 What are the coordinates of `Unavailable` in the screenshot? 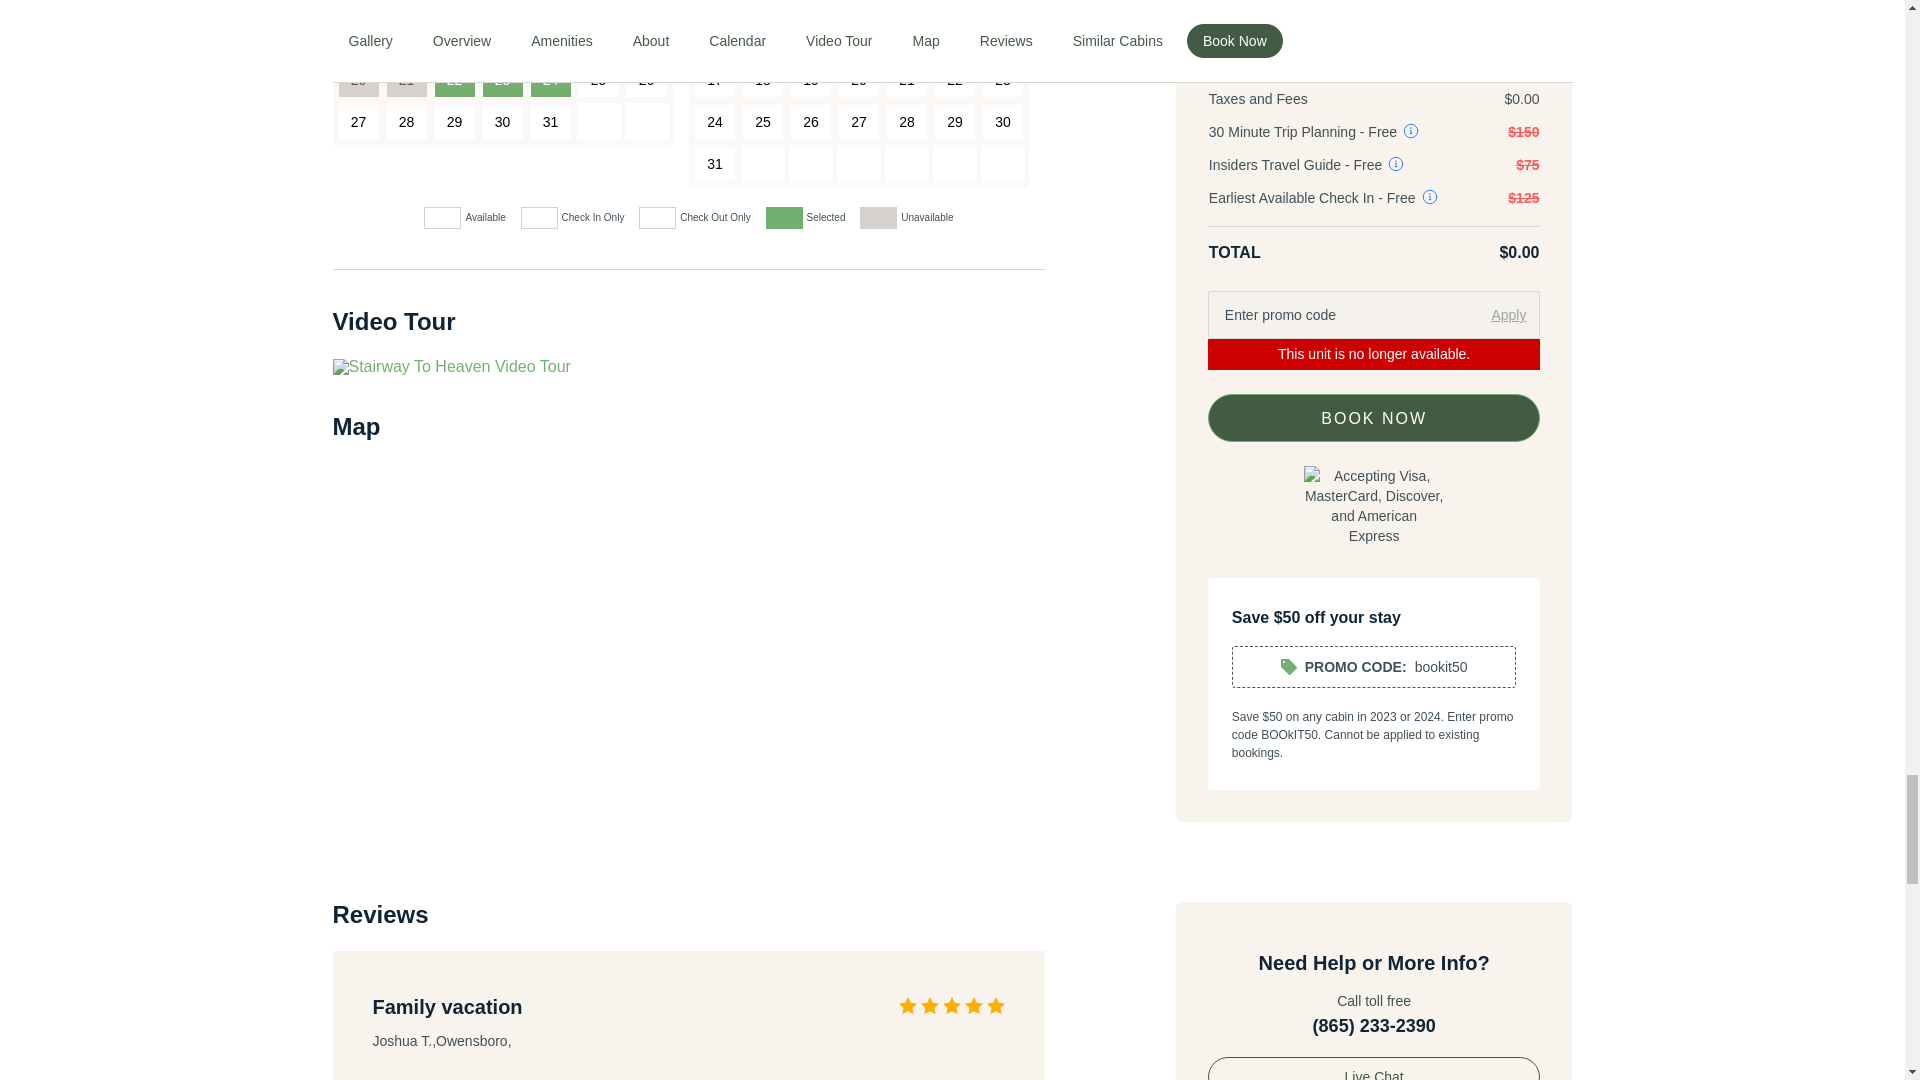 It's located at (454, 8).